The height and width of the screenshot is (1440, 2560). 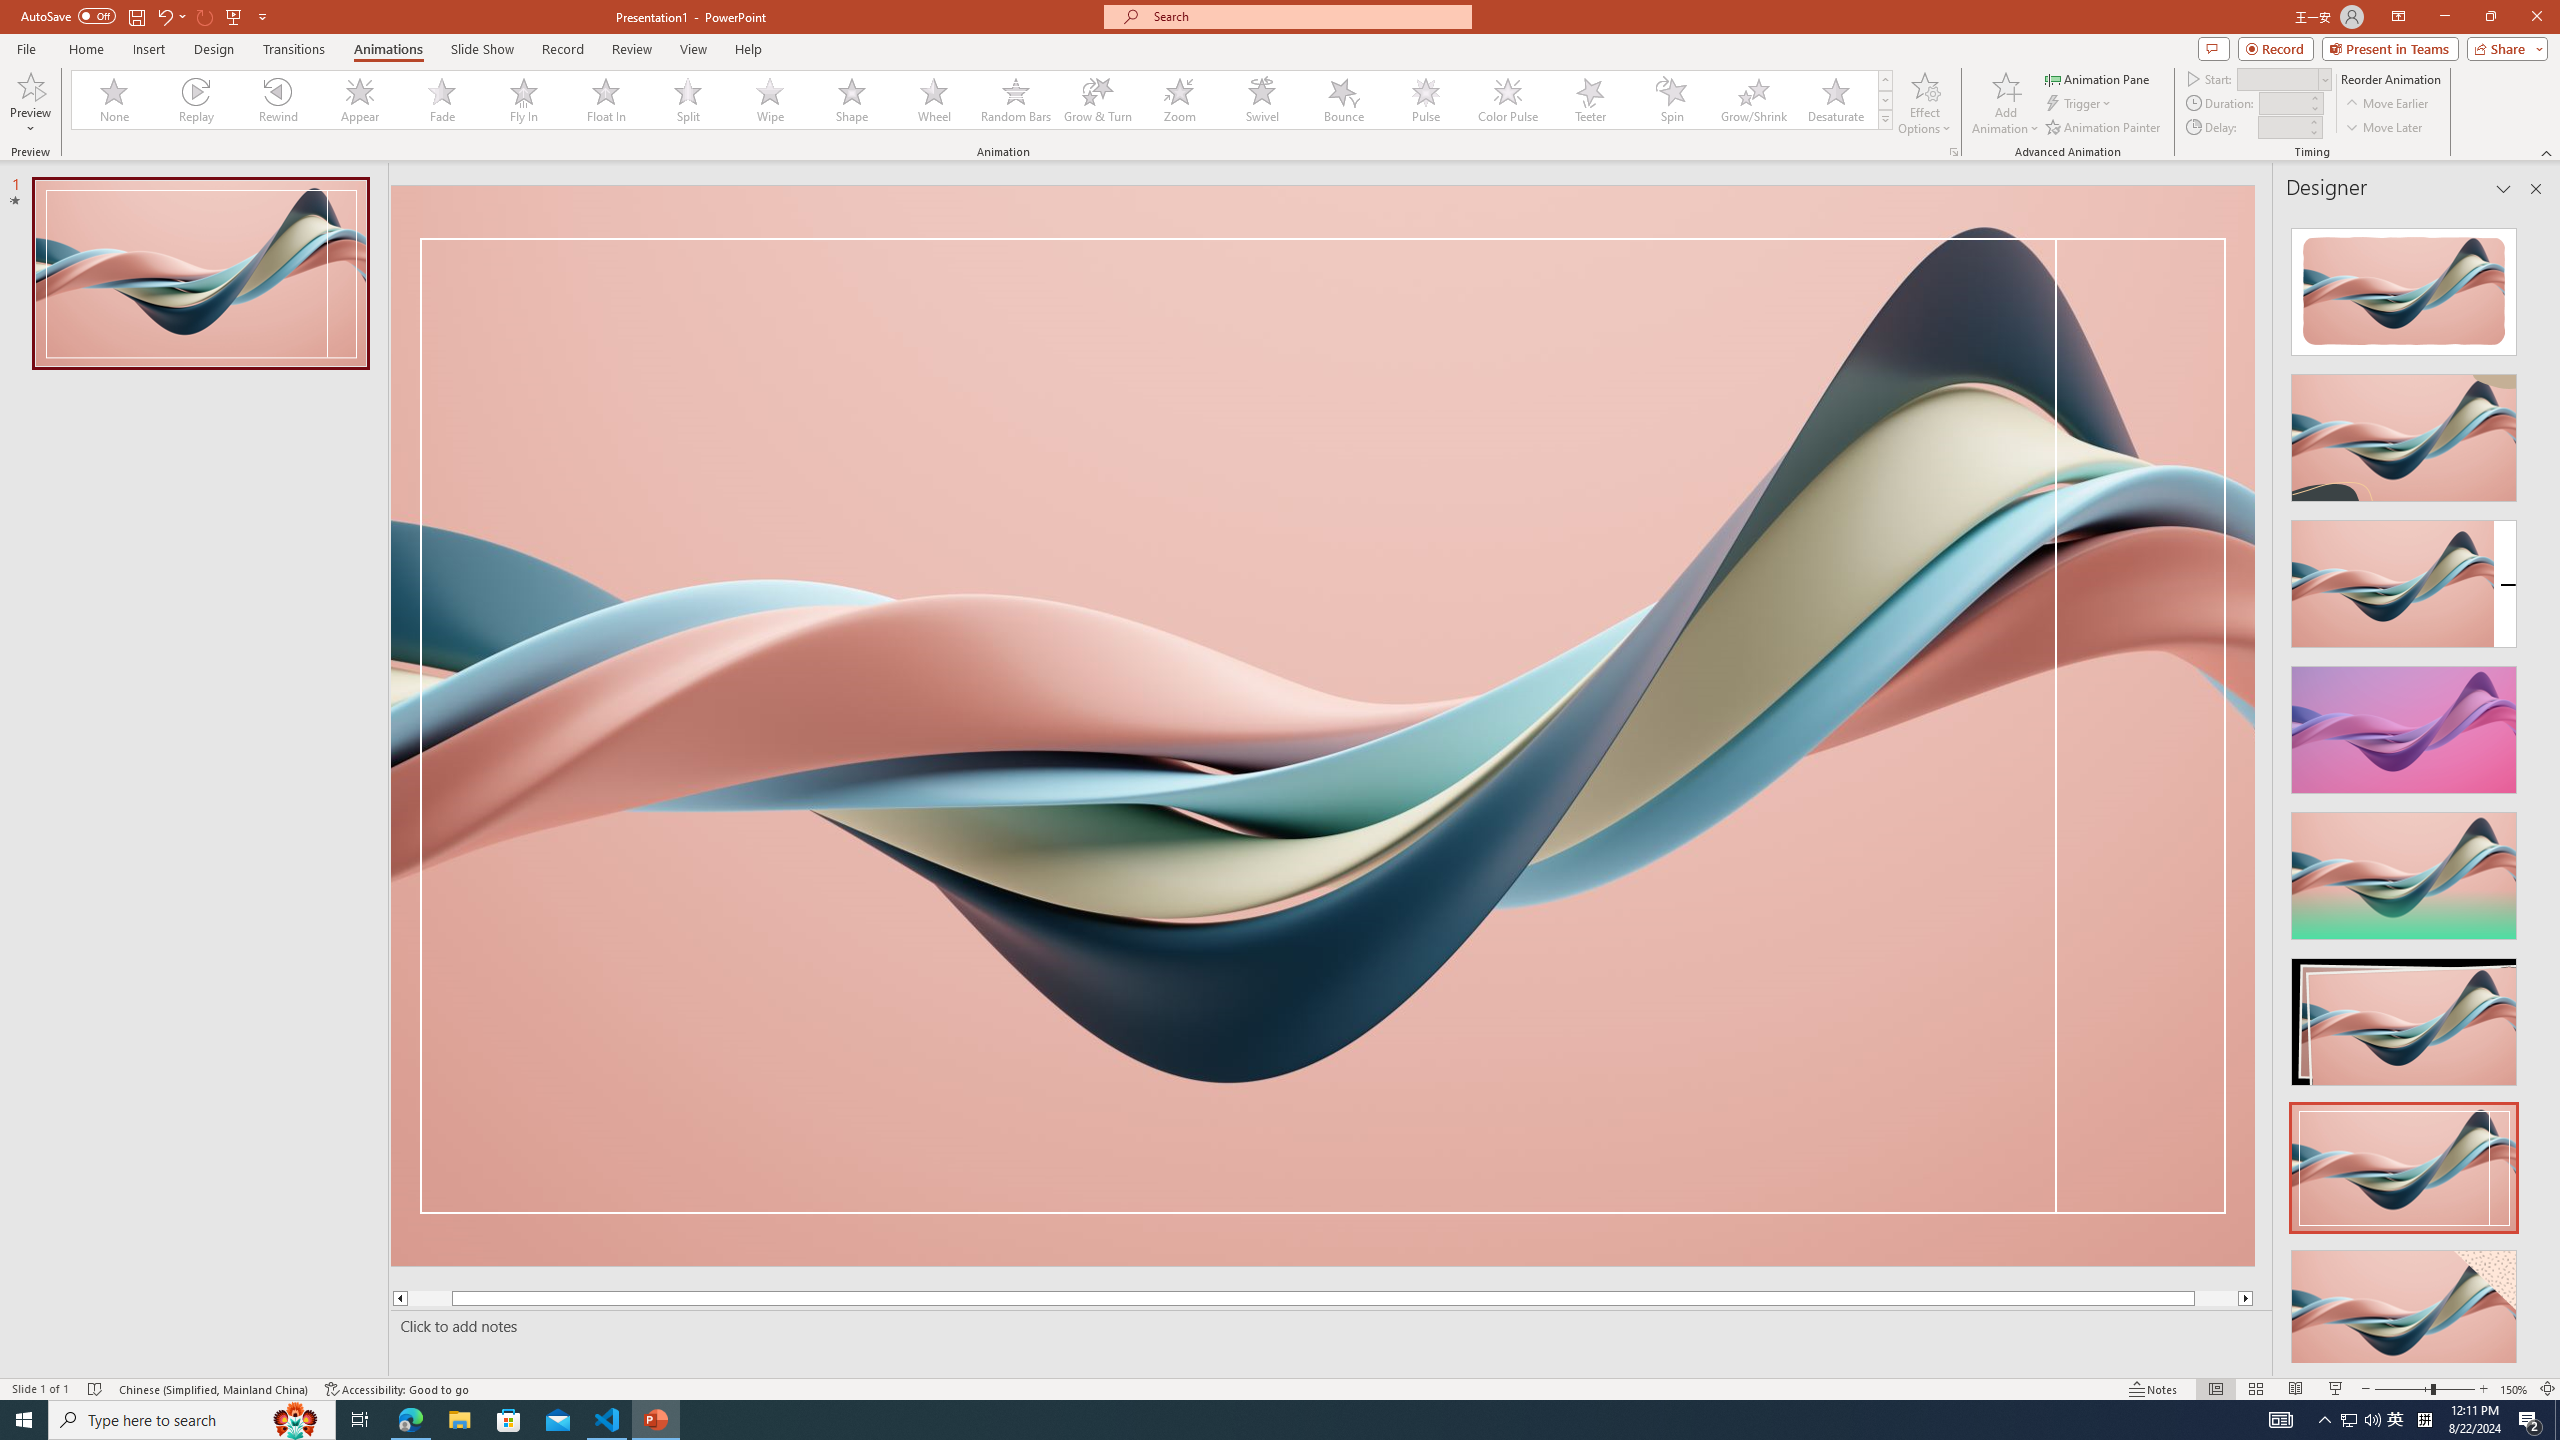 I want to click on Wheel, so click(x=934, y=100).